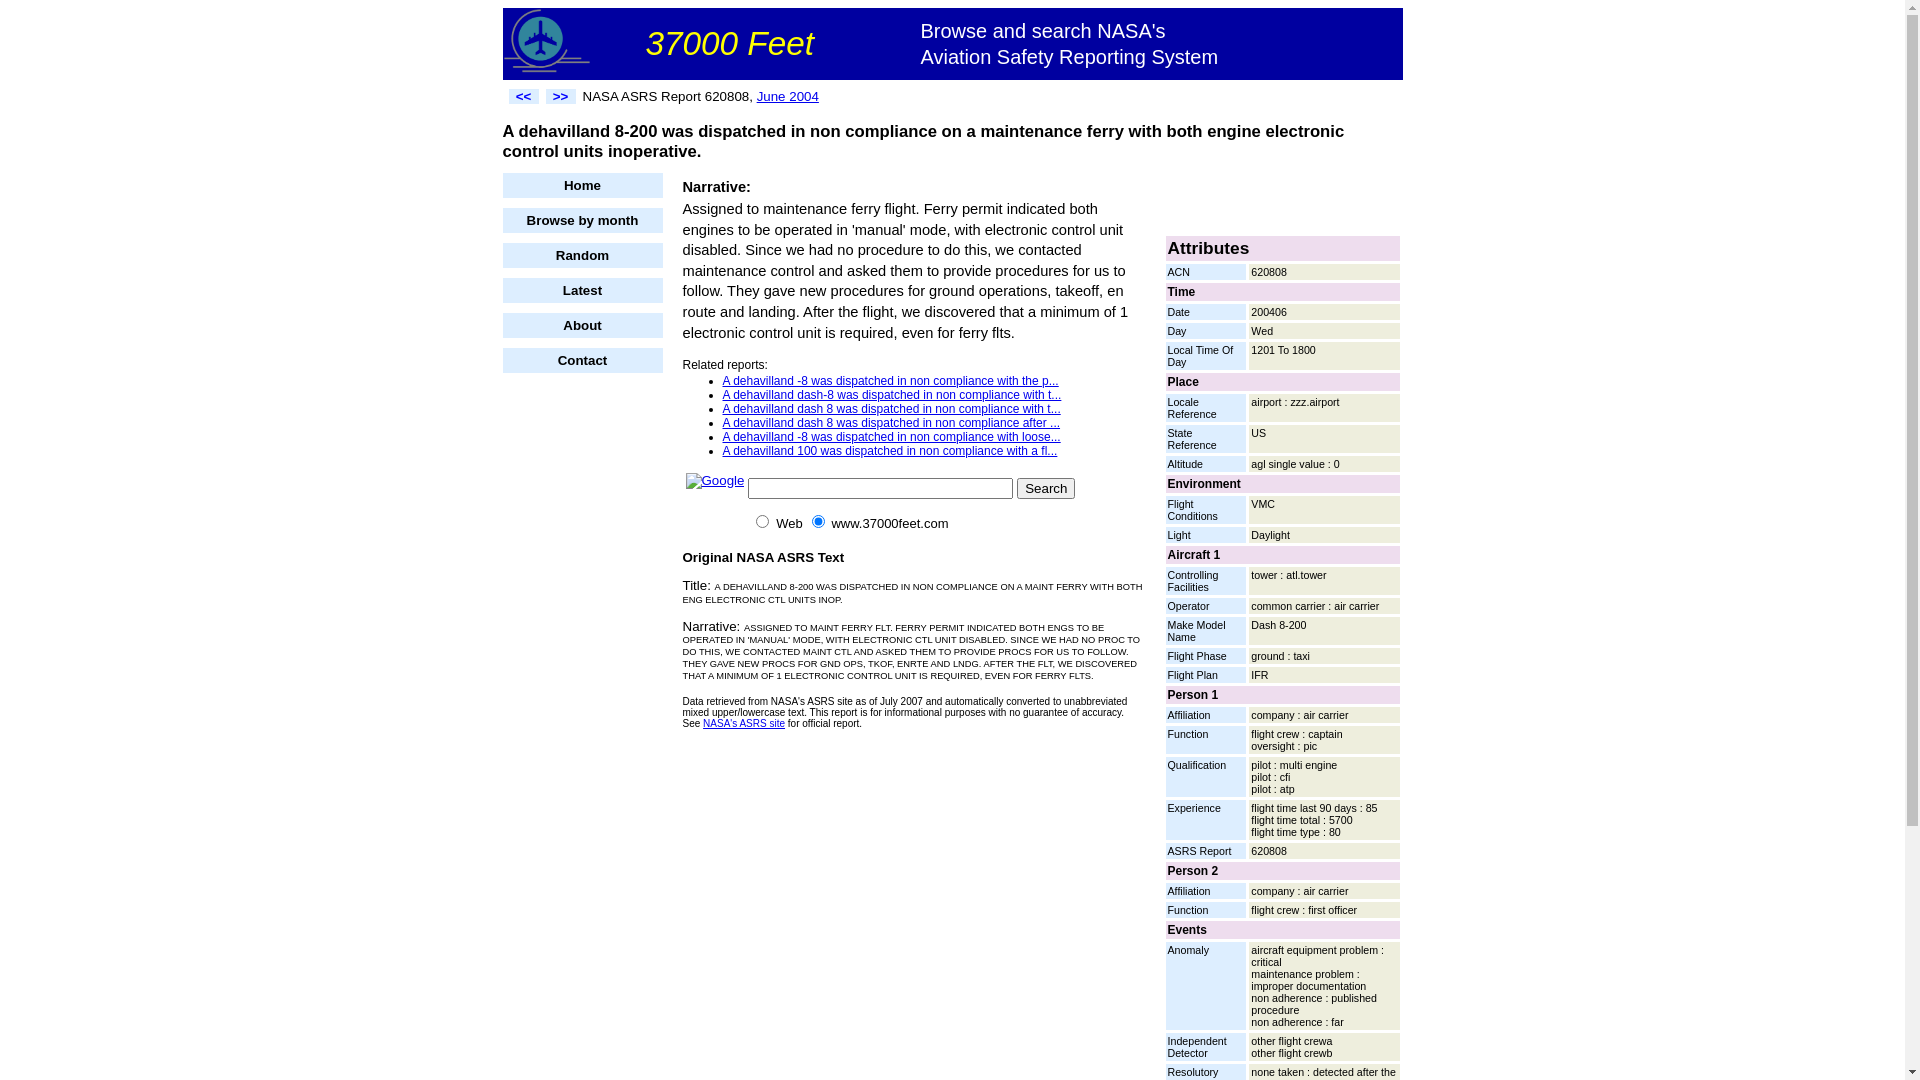 Image resolution: width=1920 pixels, height=1080 pixels. What do you see at coordinates (582, 360) in the screenshot?
I see `Contact` at bounding box center [582, 360].